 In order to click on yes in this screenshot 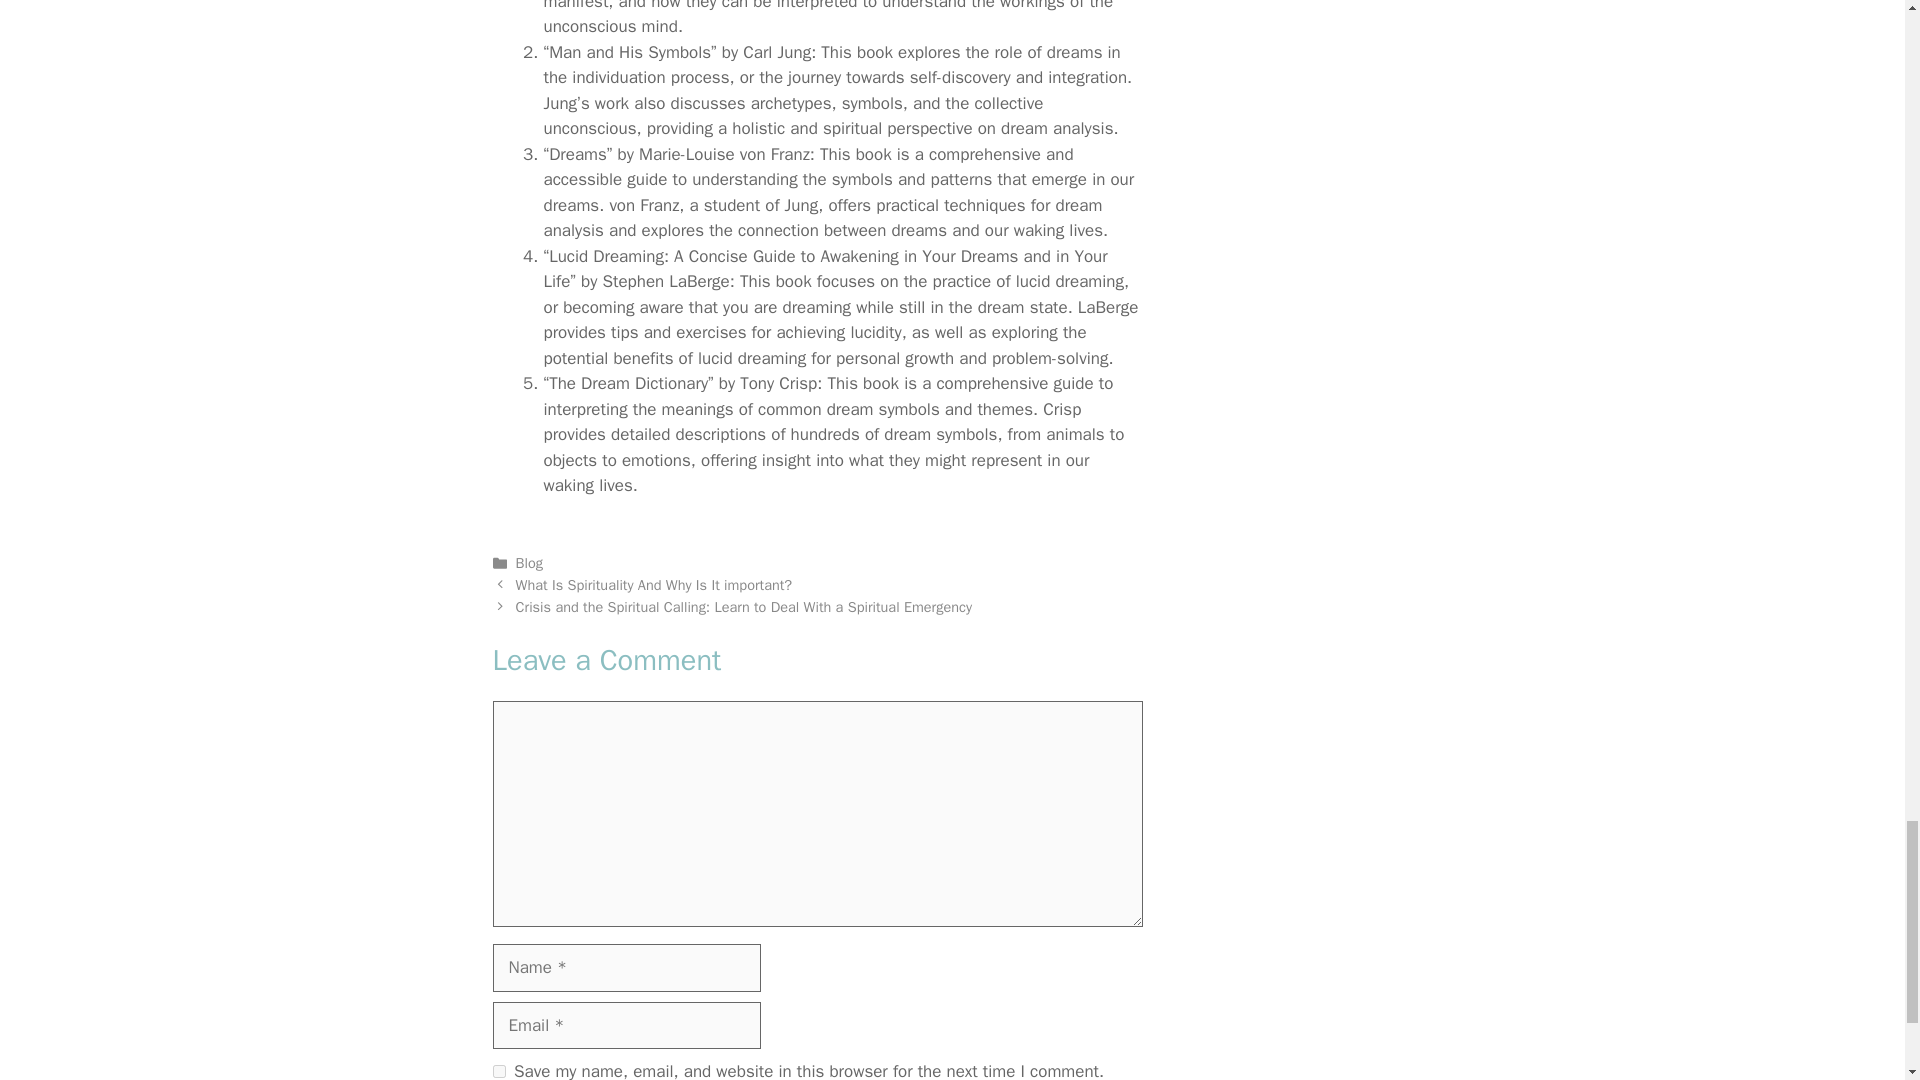, I will do `click(498, 1070)`.